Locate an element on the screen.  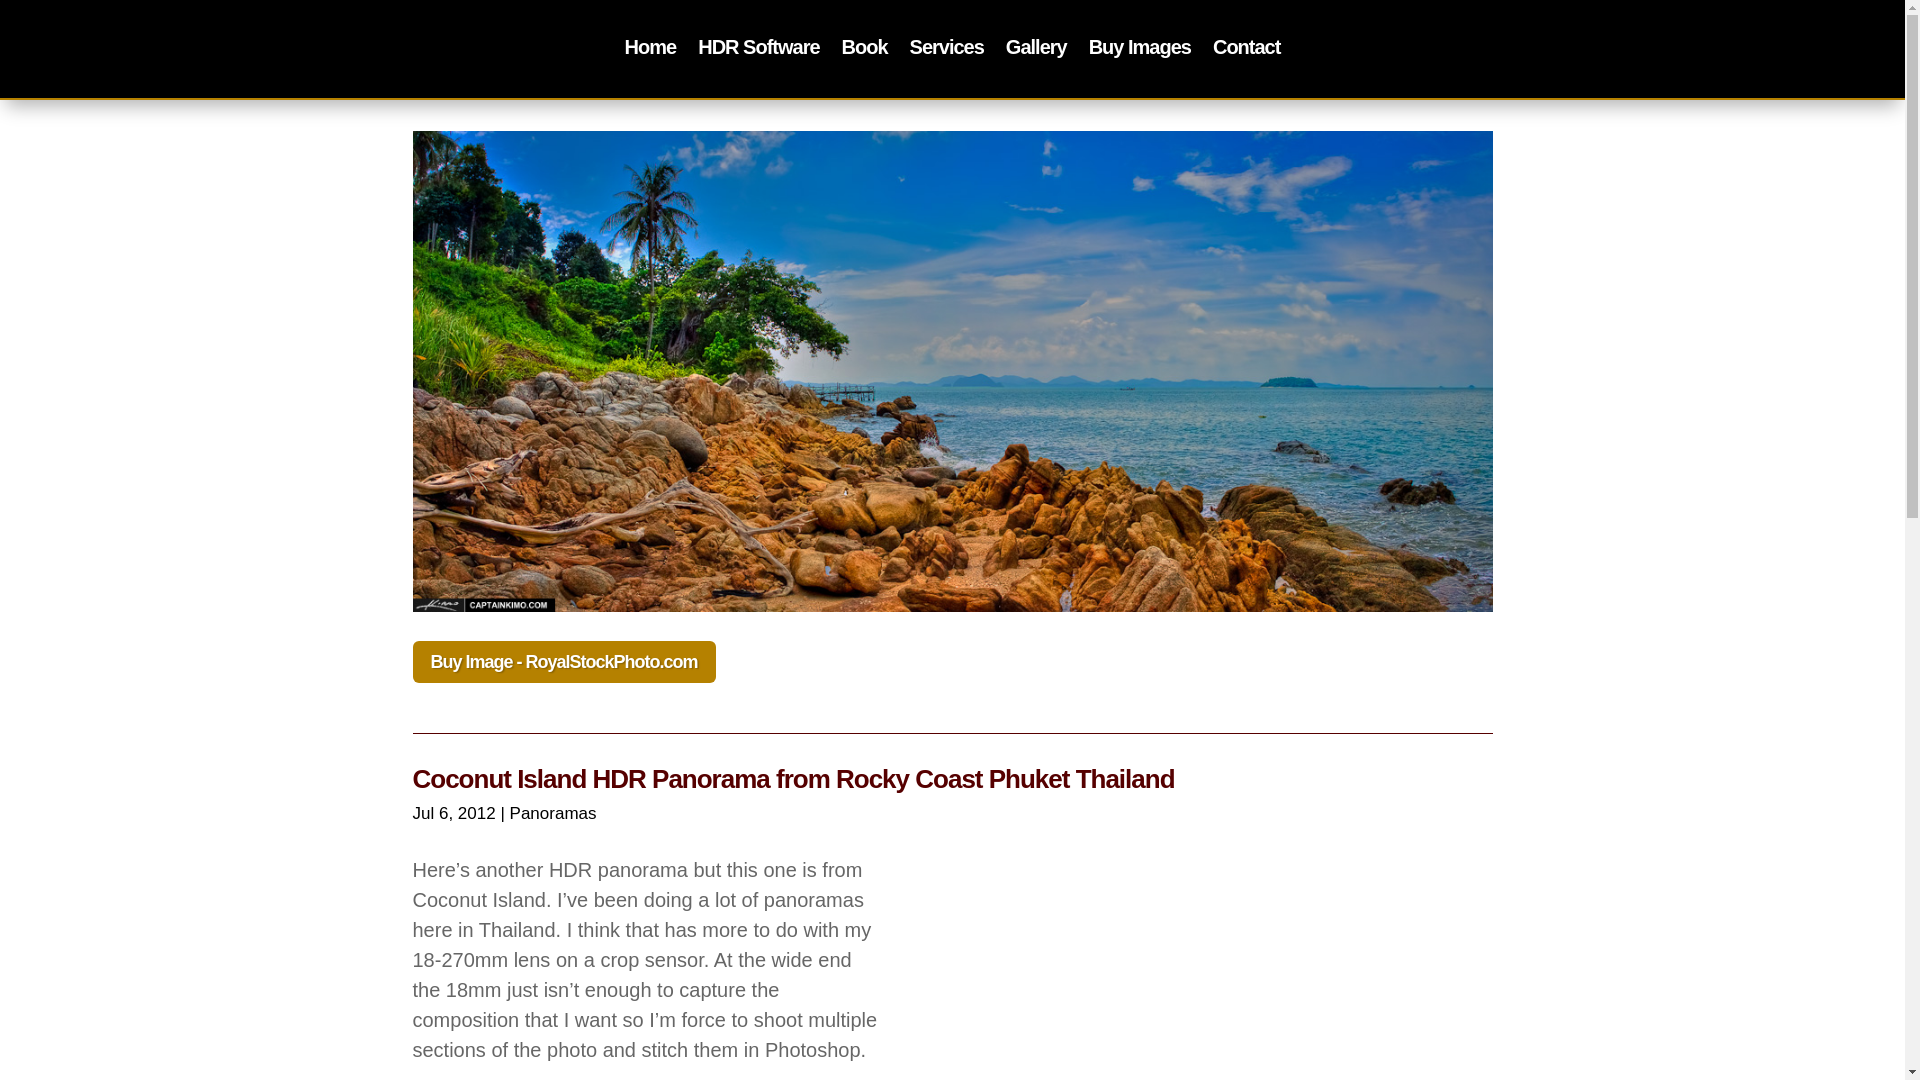
HDR Software is located at coordinates (758, 50).